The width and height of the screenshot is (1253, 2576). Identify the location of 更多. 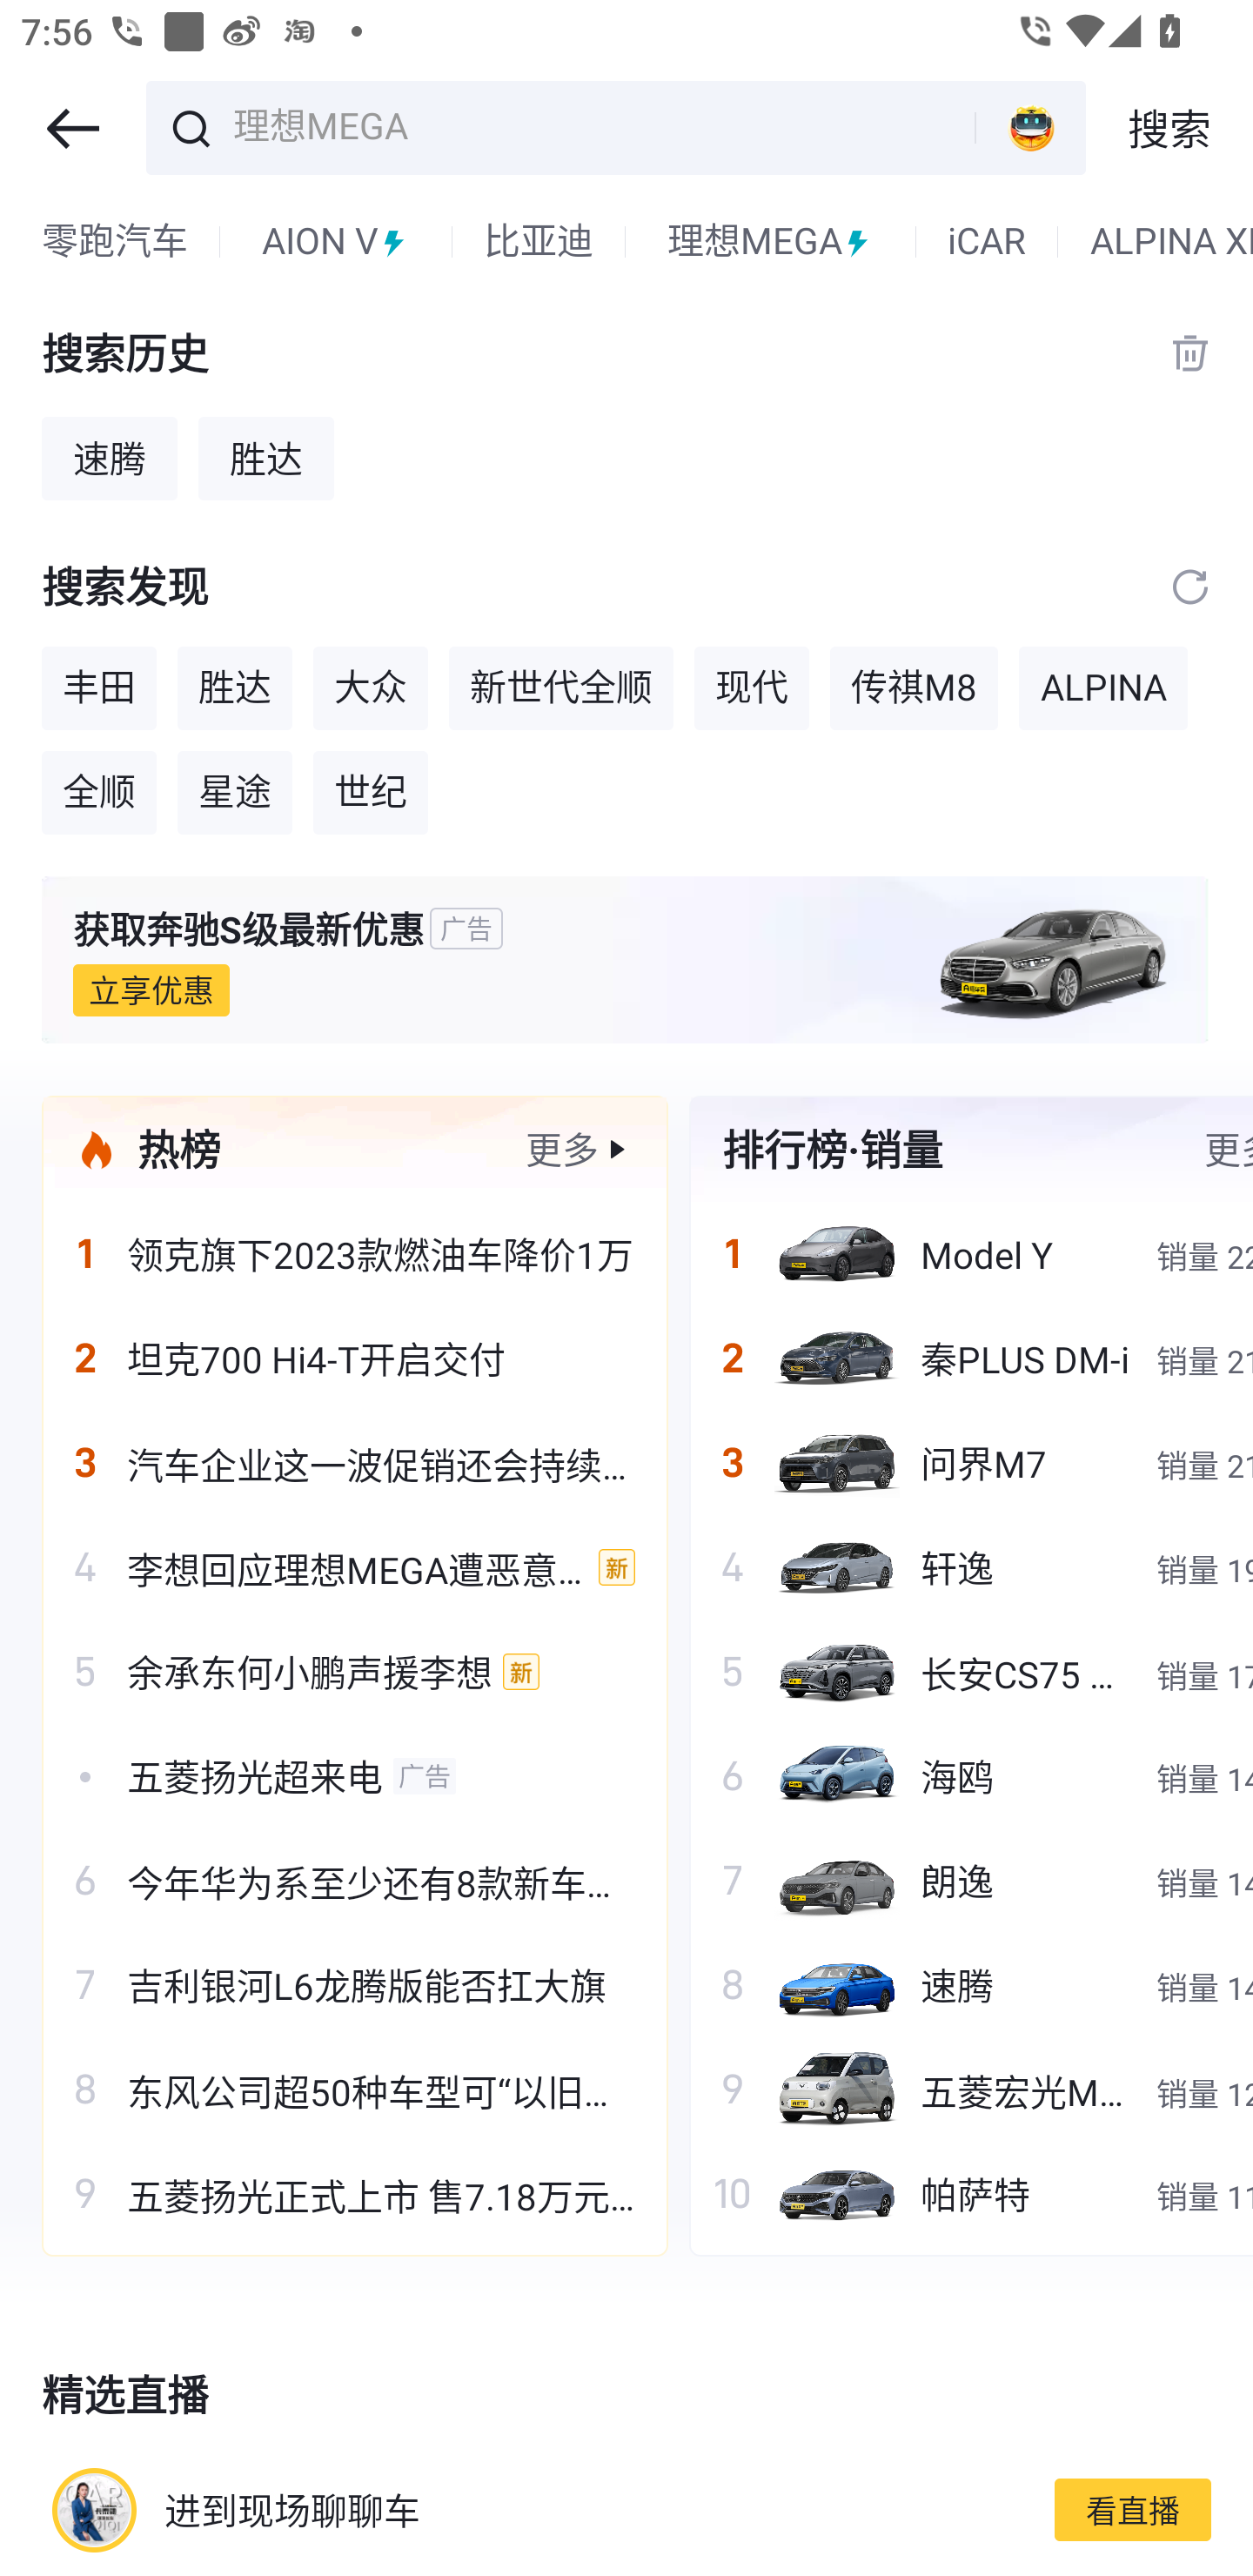
(562, 1149).